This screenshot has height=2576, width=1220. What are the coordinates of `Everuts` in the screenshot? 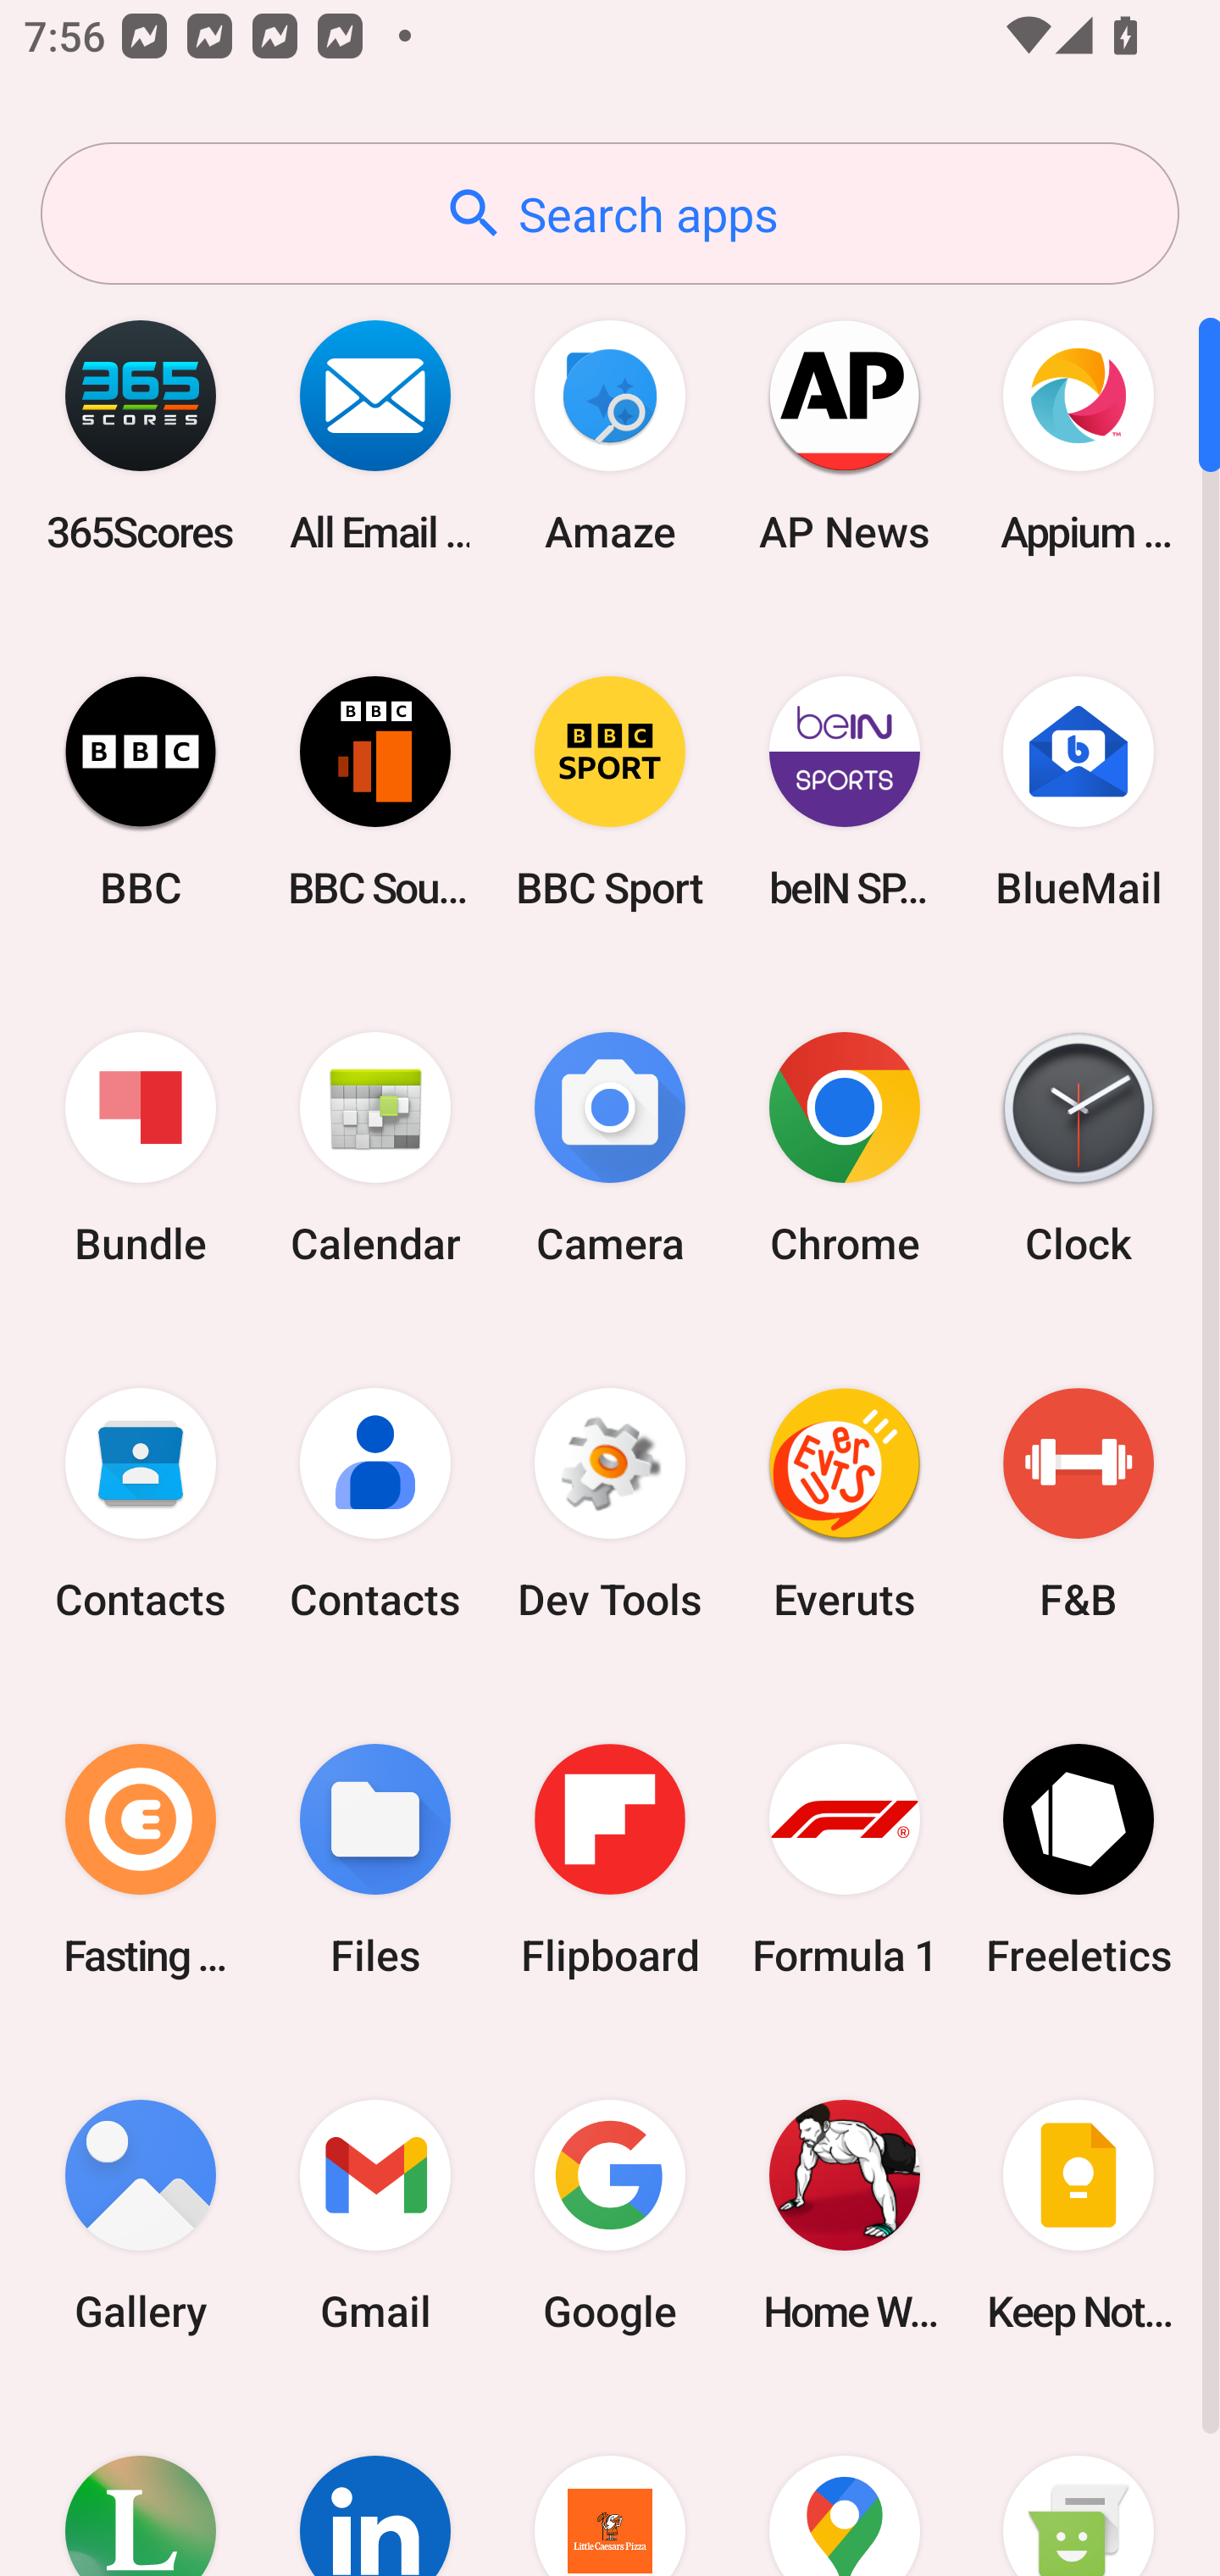 It's located at (844, 1504).